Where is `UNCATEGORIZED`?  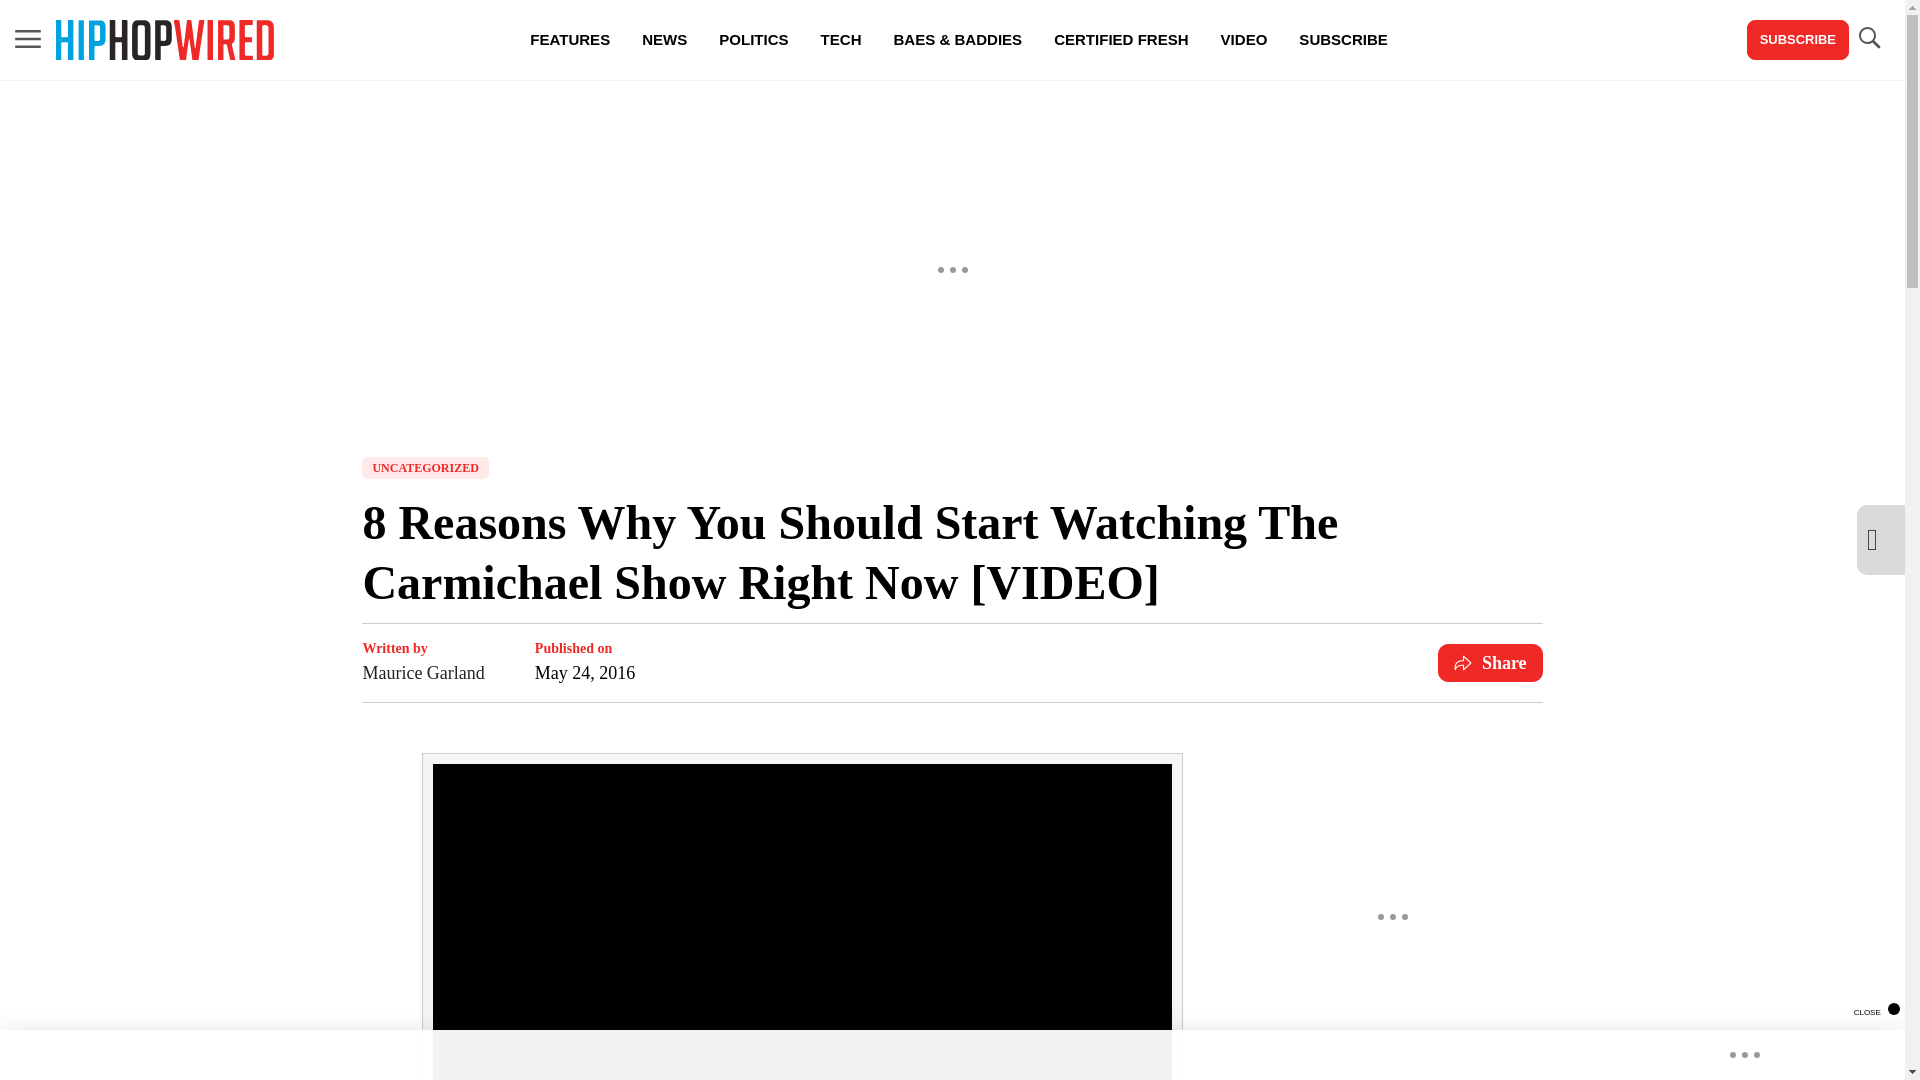
UNCATEGORIZED is located at coordinates (424, 468).